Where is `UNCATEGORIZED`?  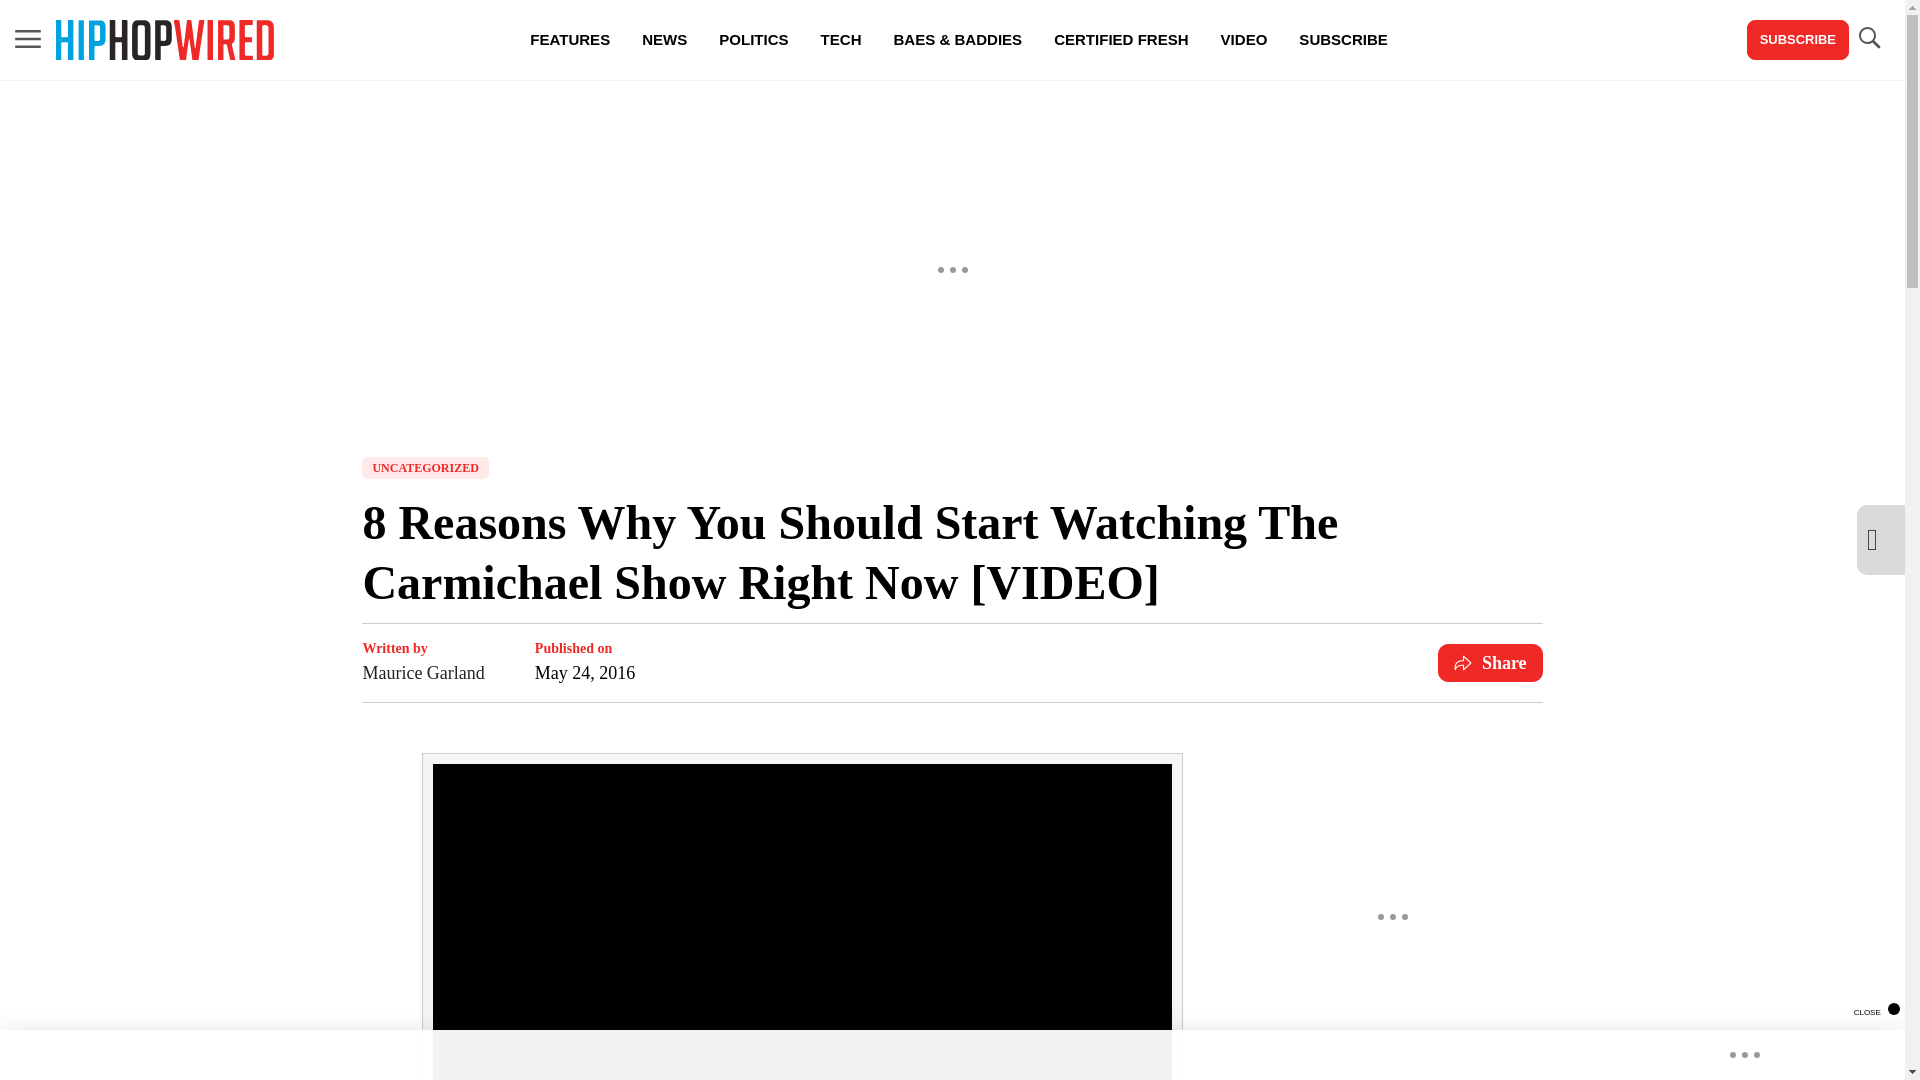
UNCATEGORIZED is located at coordinates (424, 468).